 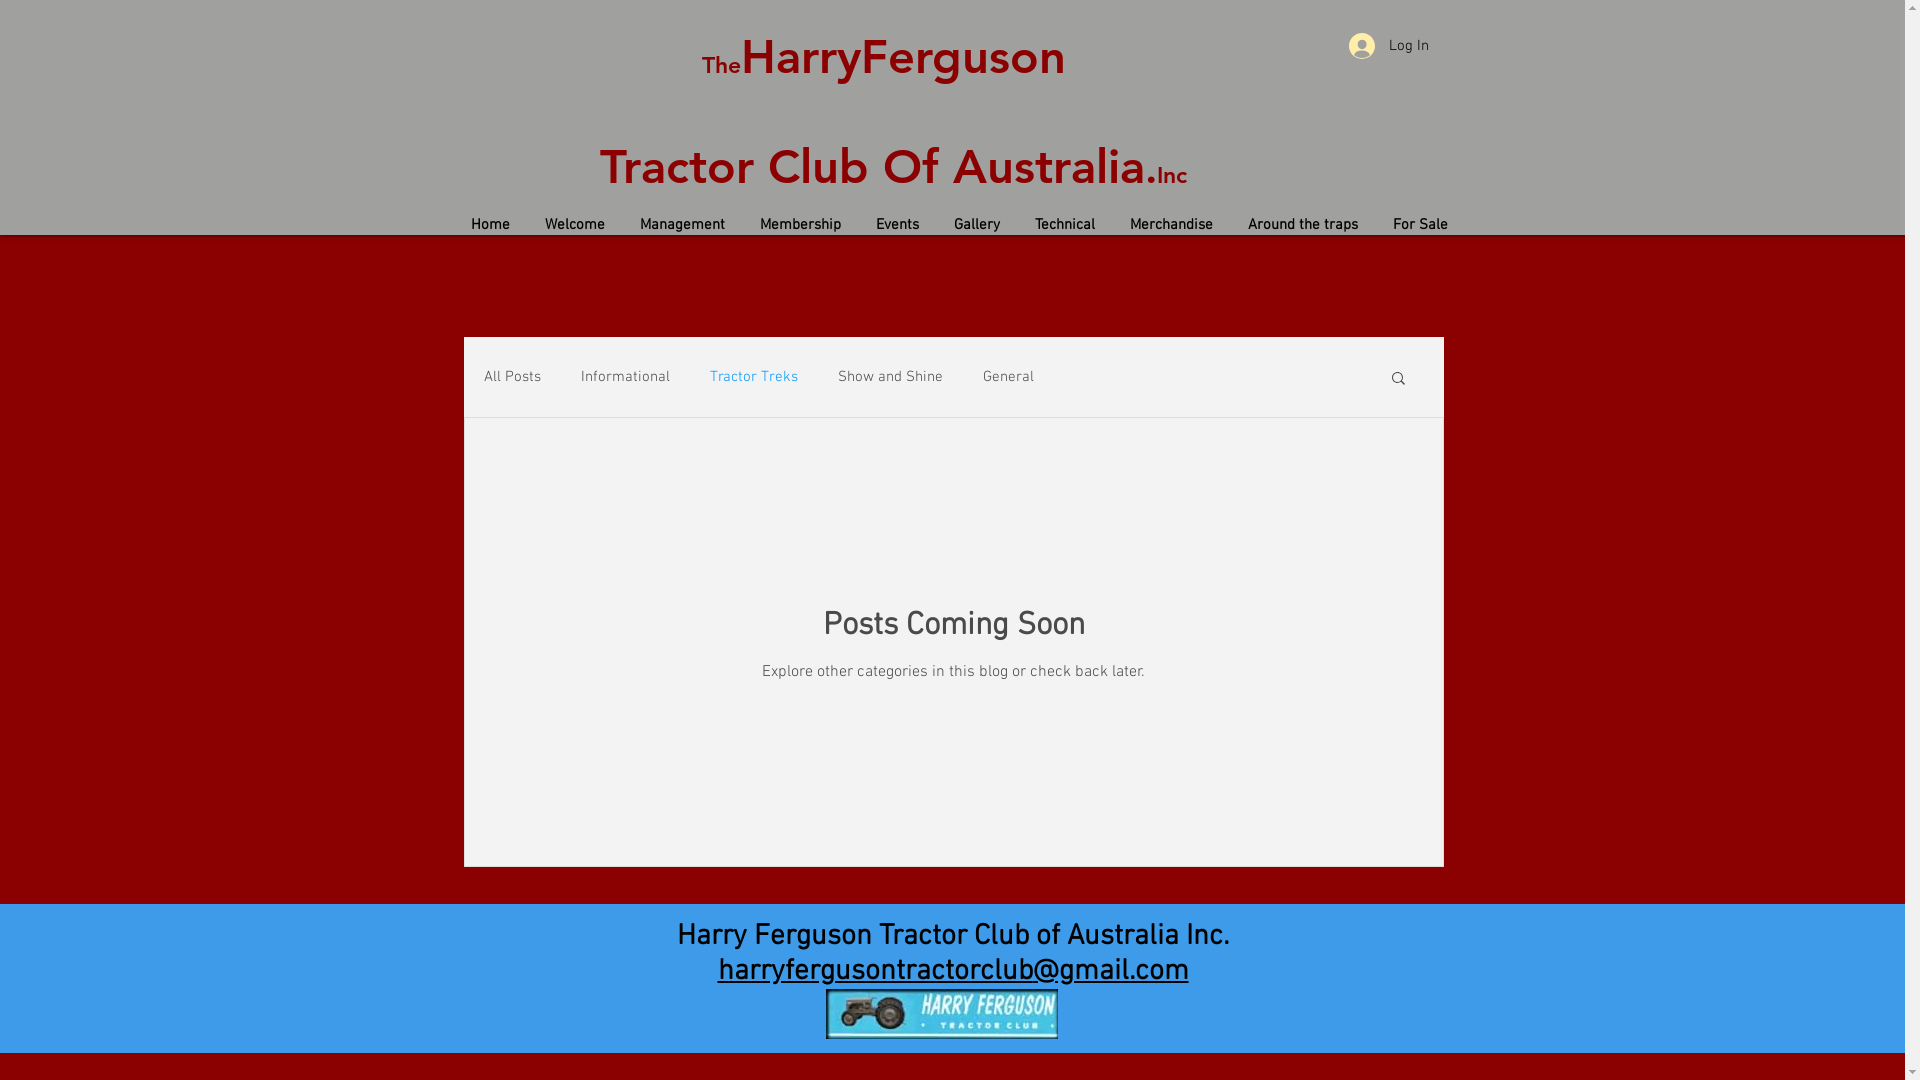 I want to click on Home, so click(x=491, y=225).